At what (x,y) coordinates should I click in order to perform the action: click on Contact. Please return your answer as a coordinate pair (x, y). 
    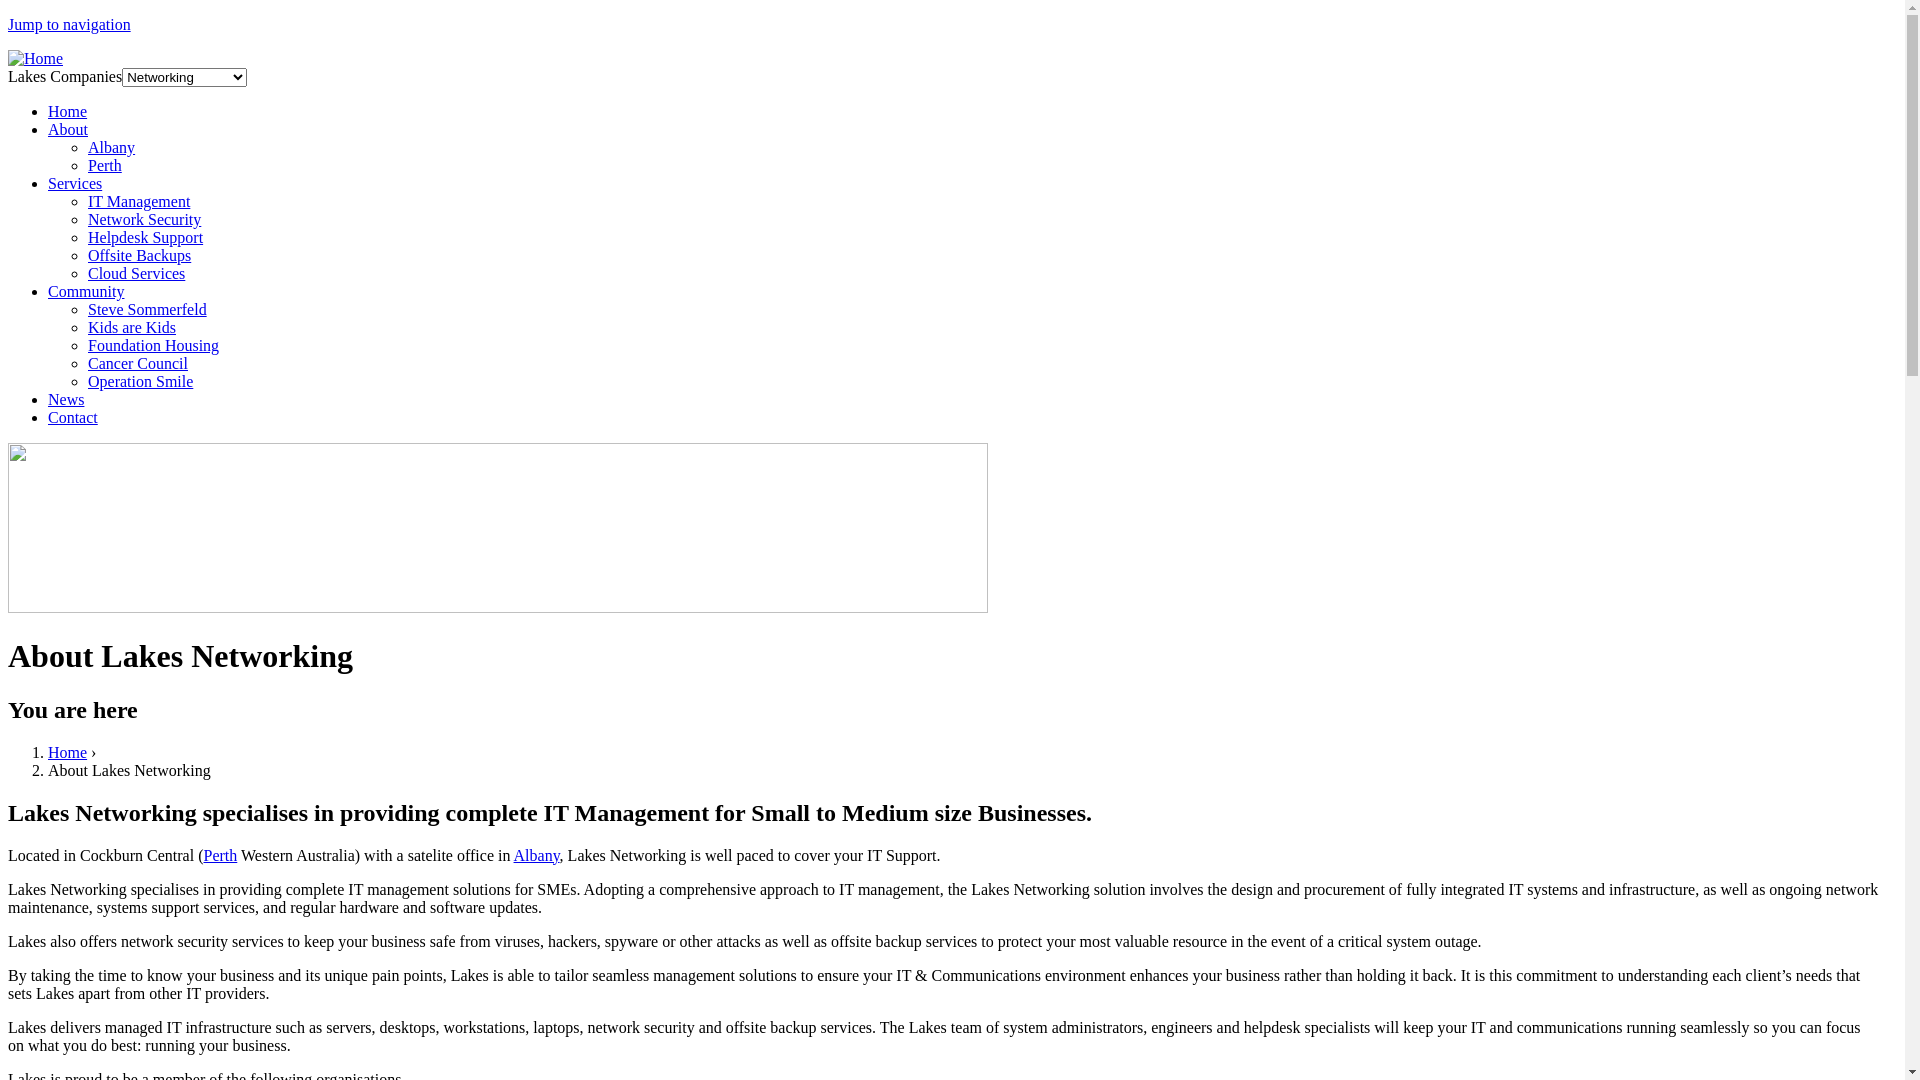
    Looking at the image, I should click on (73, 418).